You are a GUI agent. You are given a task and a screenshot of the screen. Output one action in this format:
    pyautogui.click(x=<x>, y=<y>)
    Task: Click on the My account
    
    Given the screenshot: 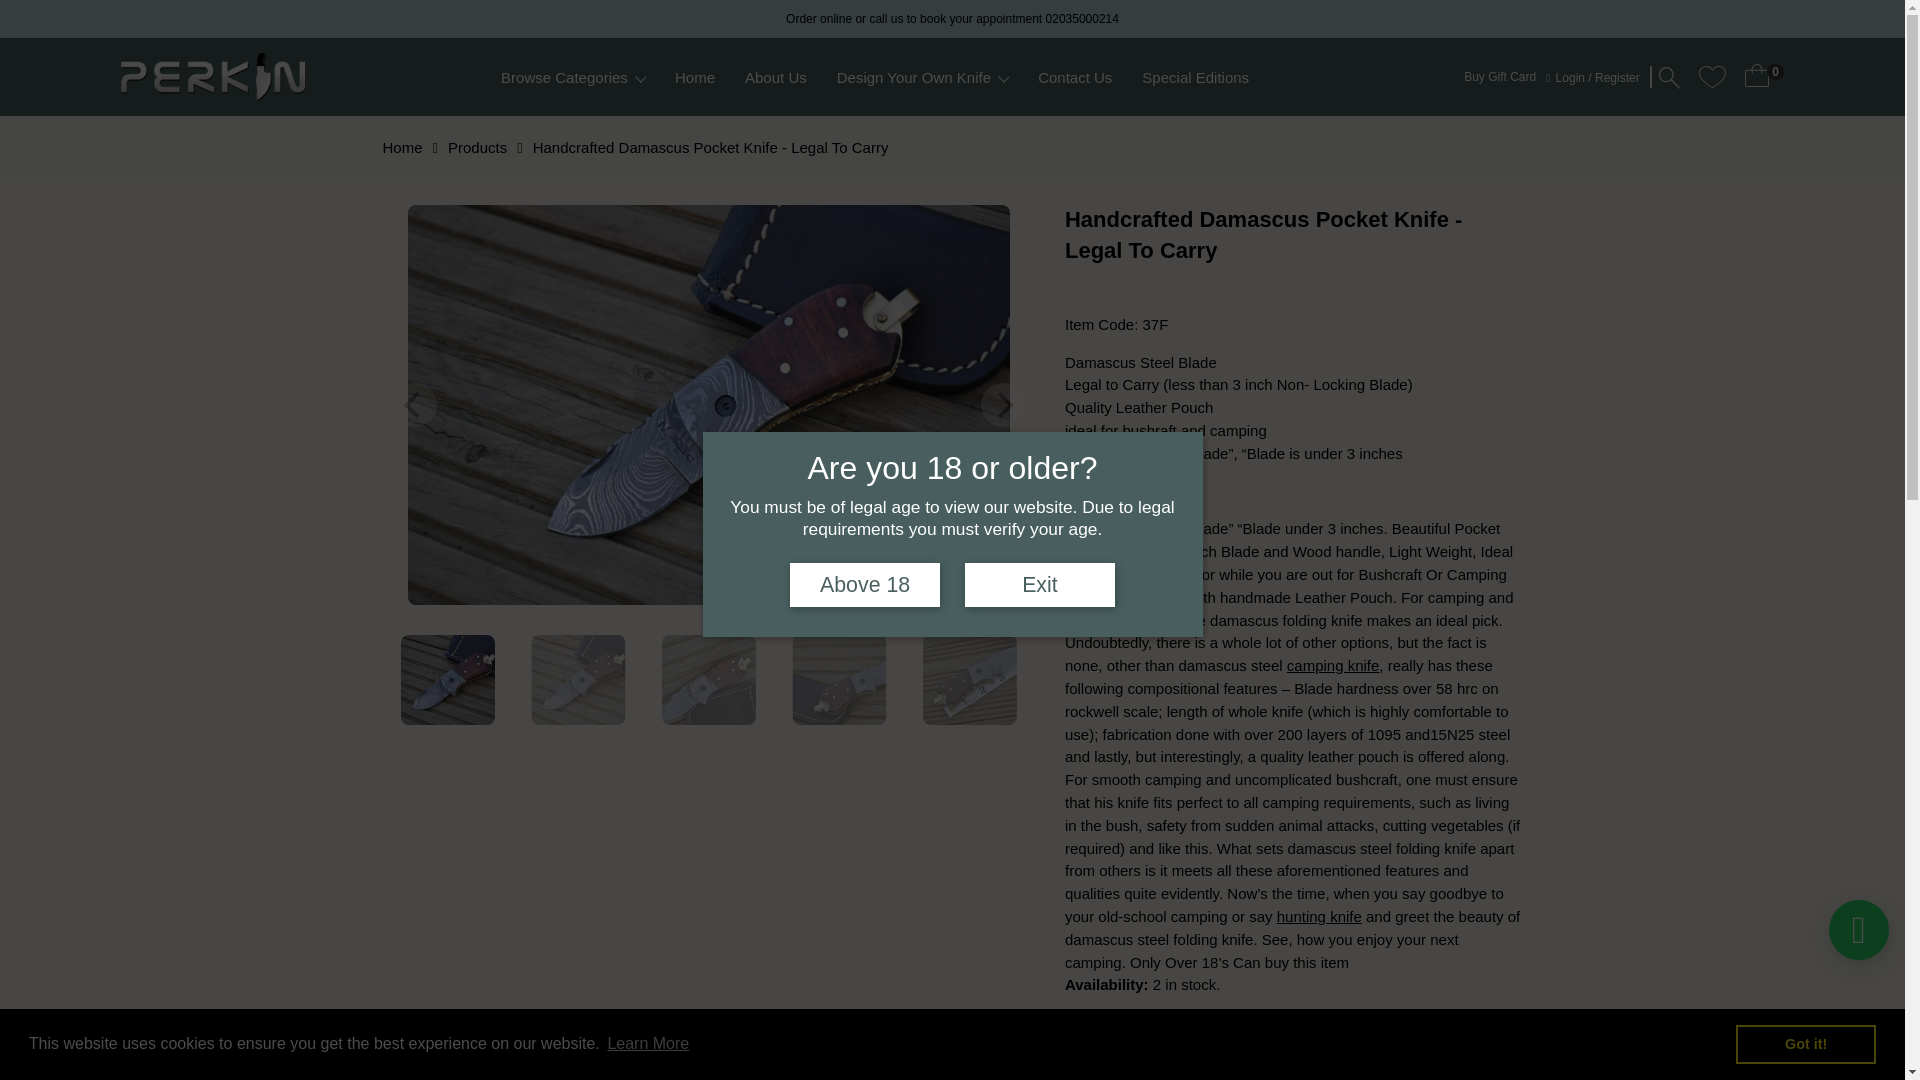 What is the action you would take?
    pyautogui.click(x=1597, y=78)
    